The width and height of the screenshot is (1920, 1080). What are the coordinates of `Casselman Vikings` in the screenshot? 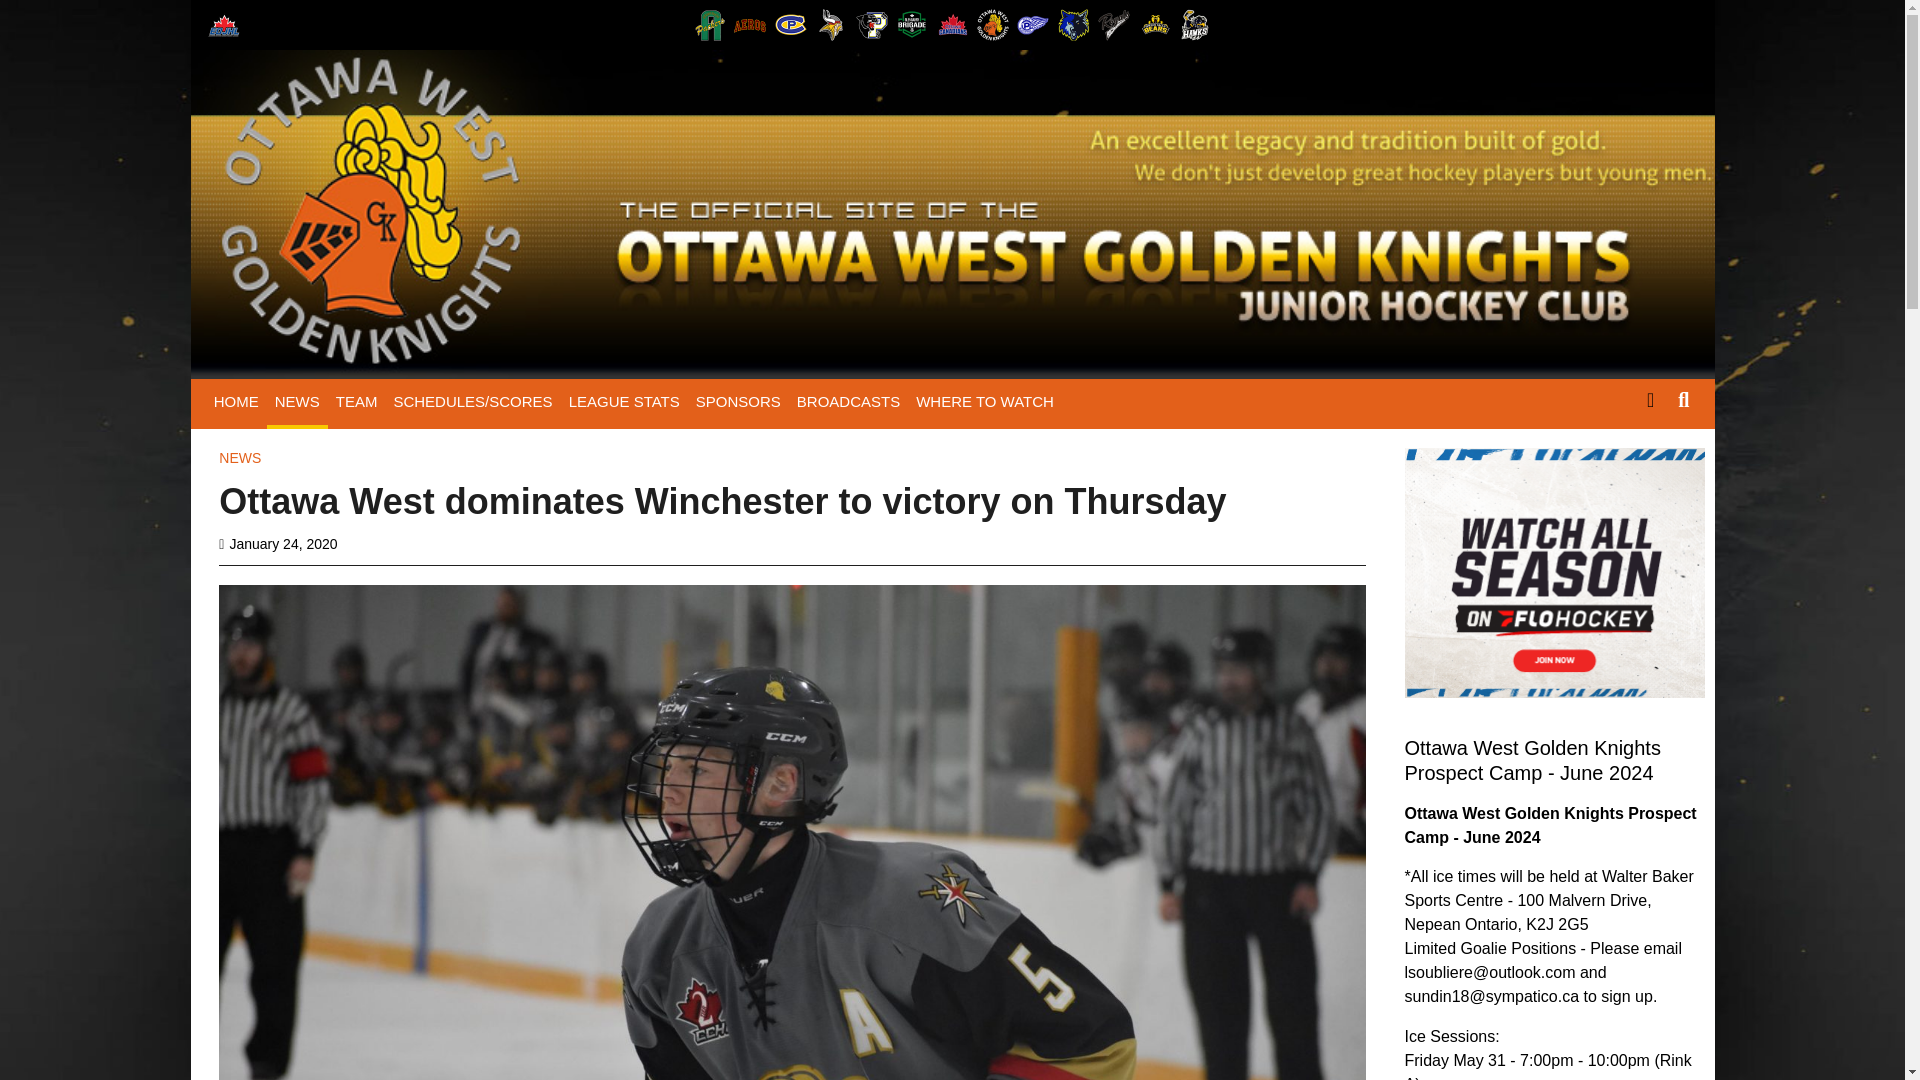 It's located at (830, 24).